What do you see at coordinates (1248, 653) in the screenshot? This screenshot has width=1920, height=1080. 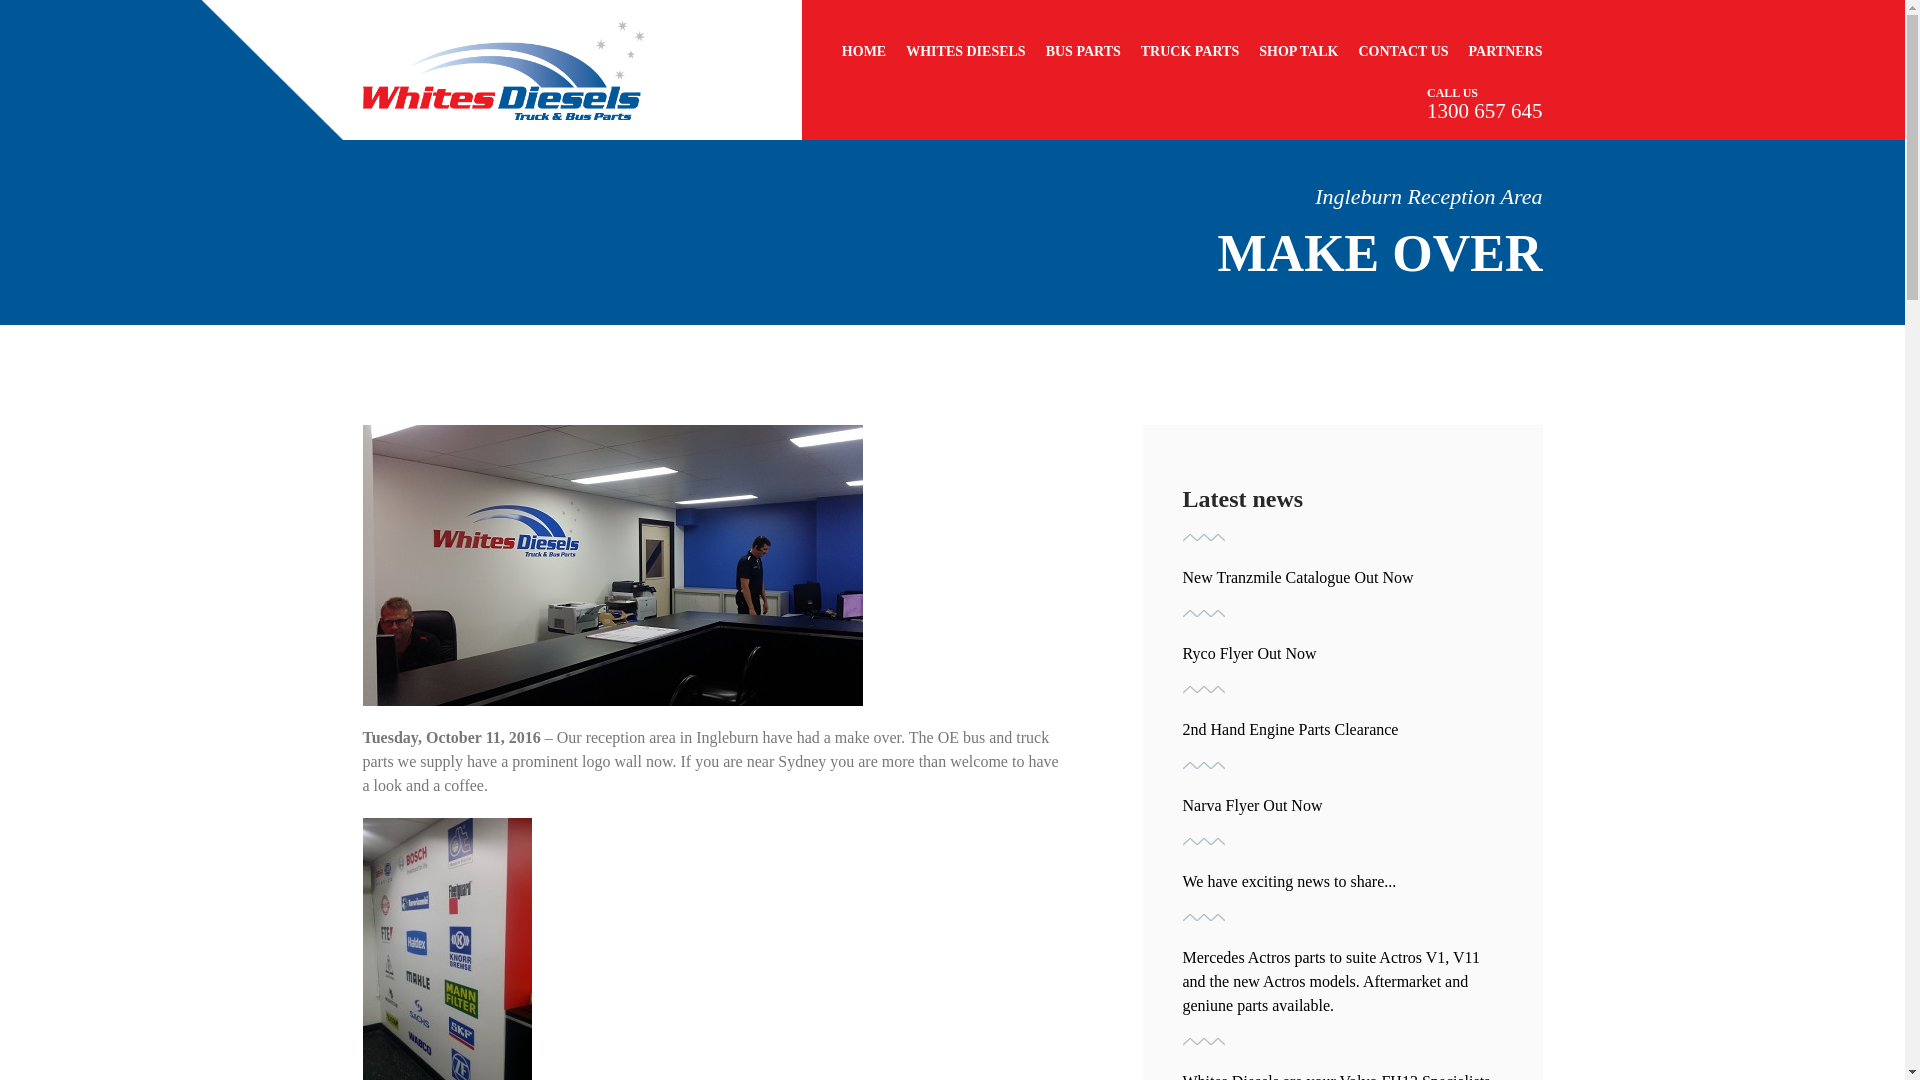 I see `Ryco Flyer Out Now` at bounding box center [1248, 653].